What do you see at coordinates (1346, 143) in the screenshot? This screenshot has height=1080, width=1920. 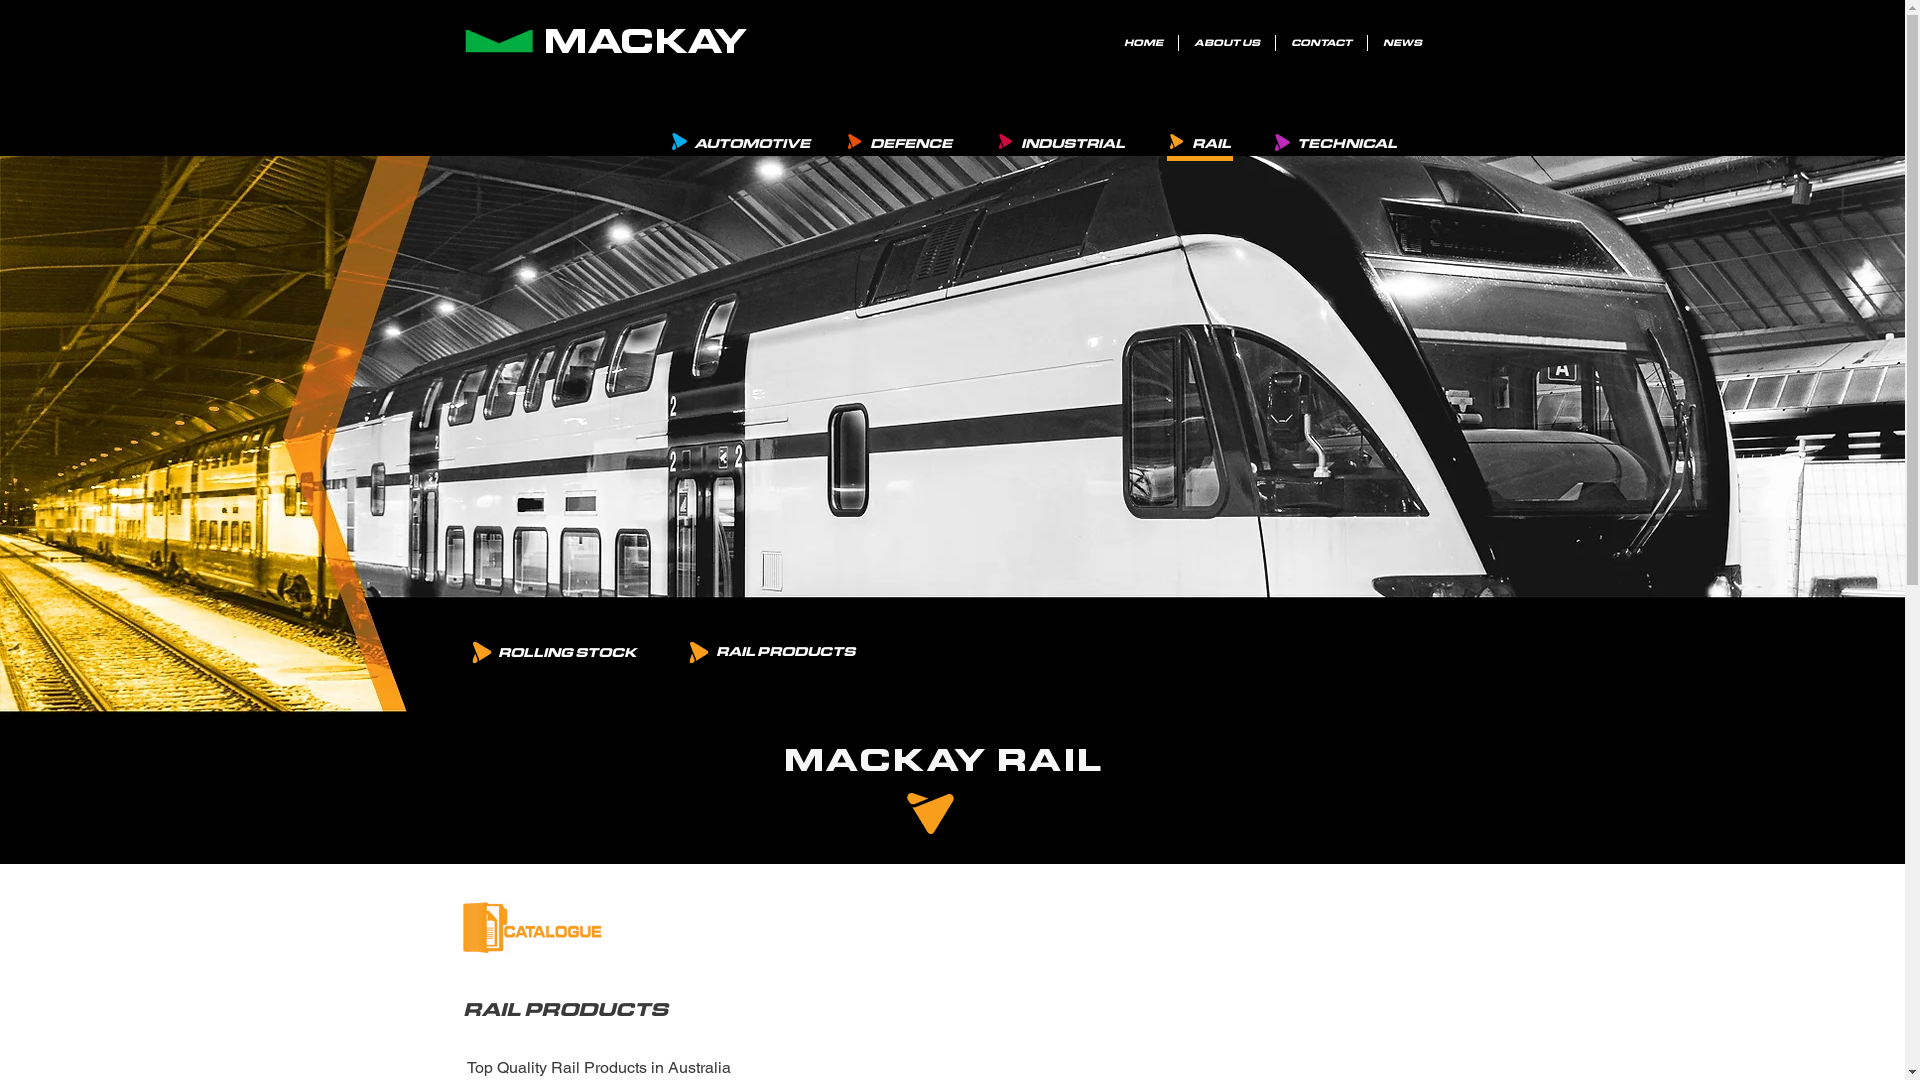 I see `TECHNICAL` at bounding box center [1346, 143].